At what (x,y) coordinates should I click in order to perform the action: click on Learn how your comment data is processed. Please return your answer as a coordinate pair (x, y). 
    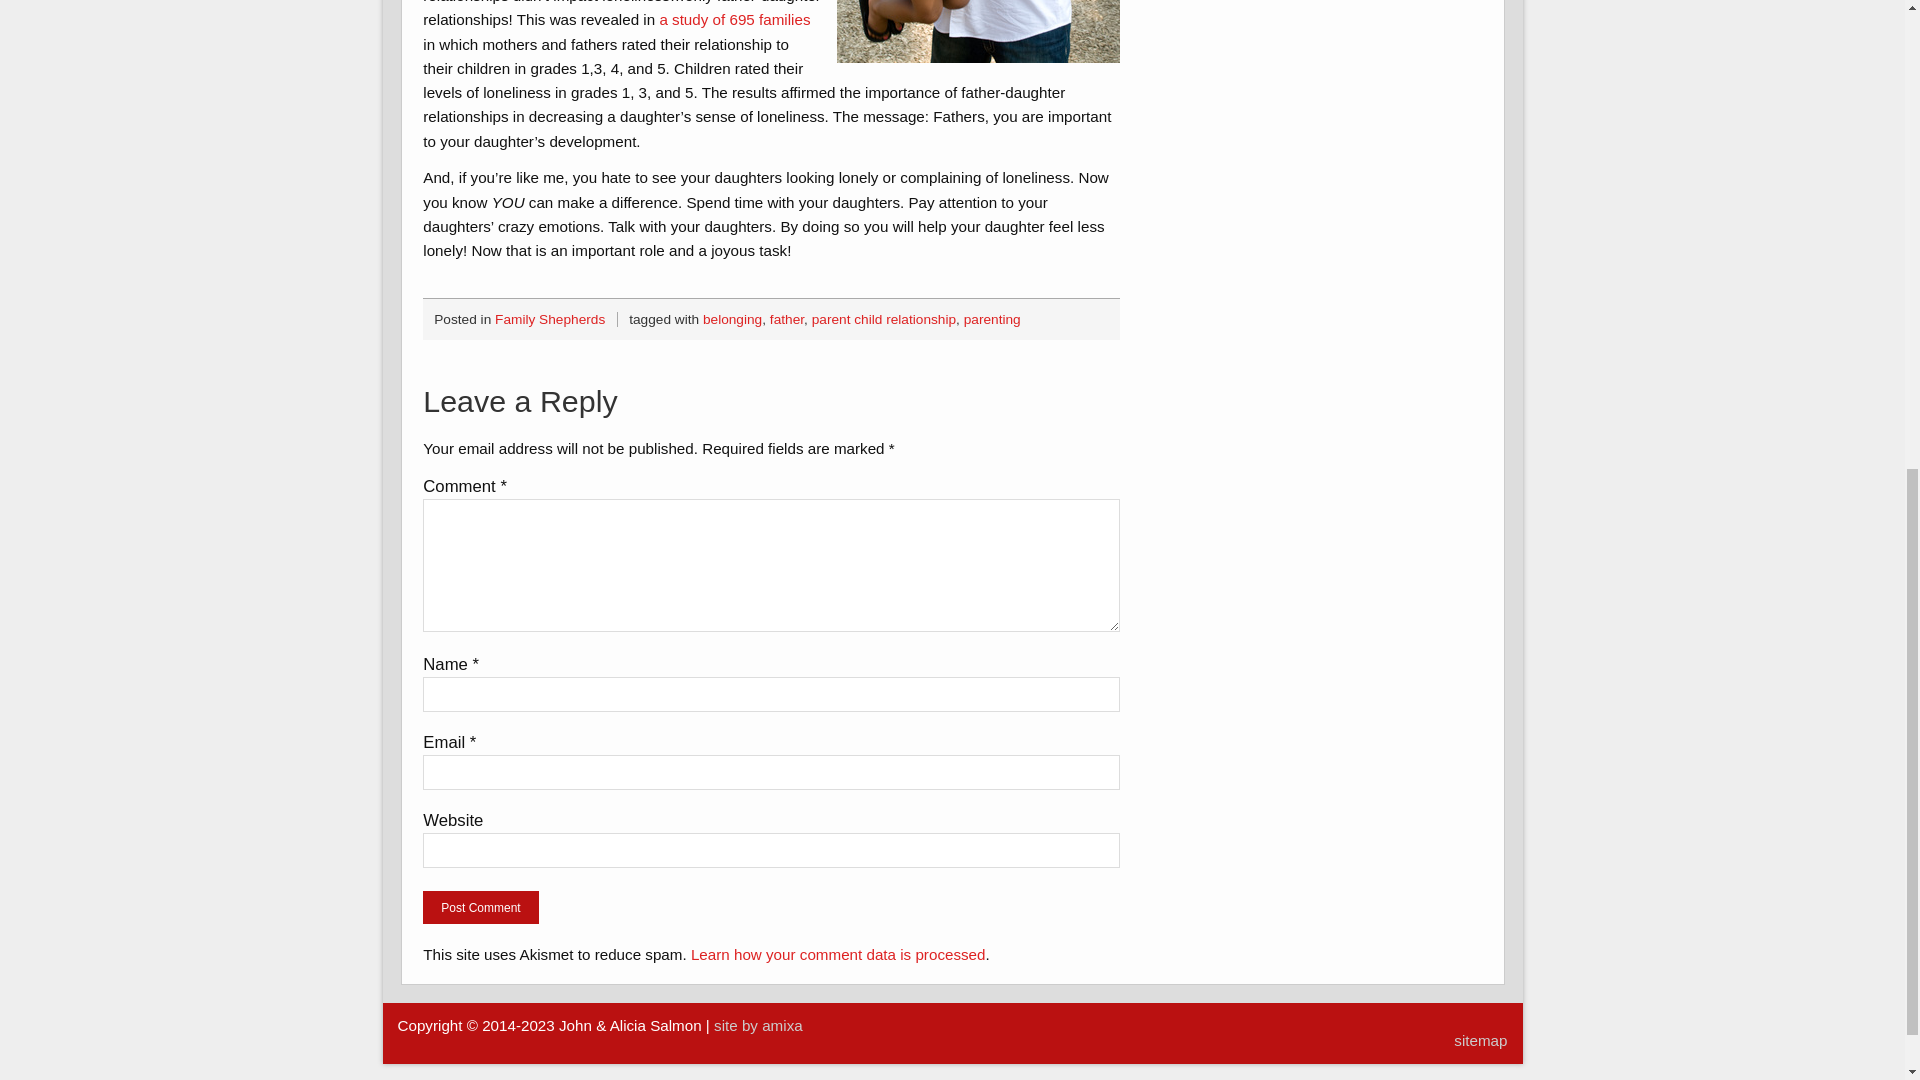
    Looking at the image, I should click on (838, 954).